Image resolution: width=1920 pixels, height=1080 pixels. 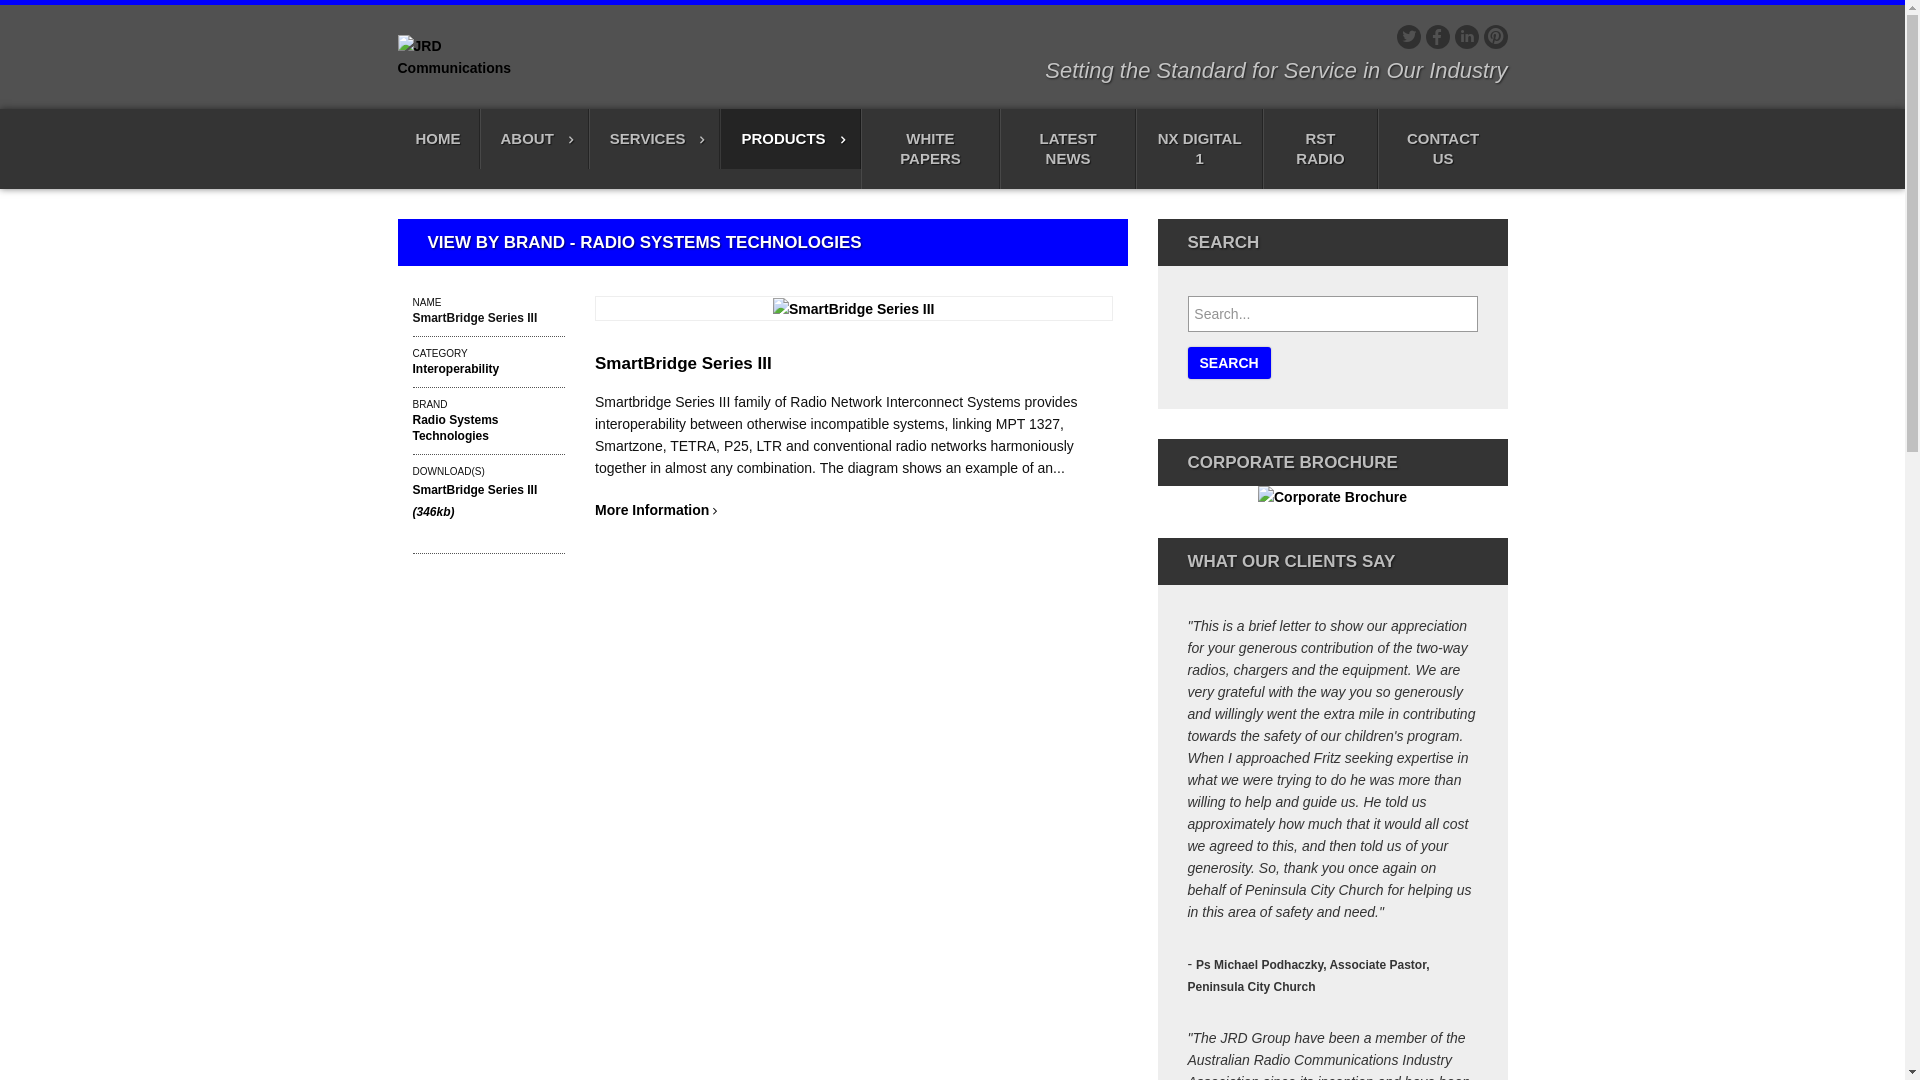 I want to click on SmartBridge Series III (346kb), so click(x=474, y=501).